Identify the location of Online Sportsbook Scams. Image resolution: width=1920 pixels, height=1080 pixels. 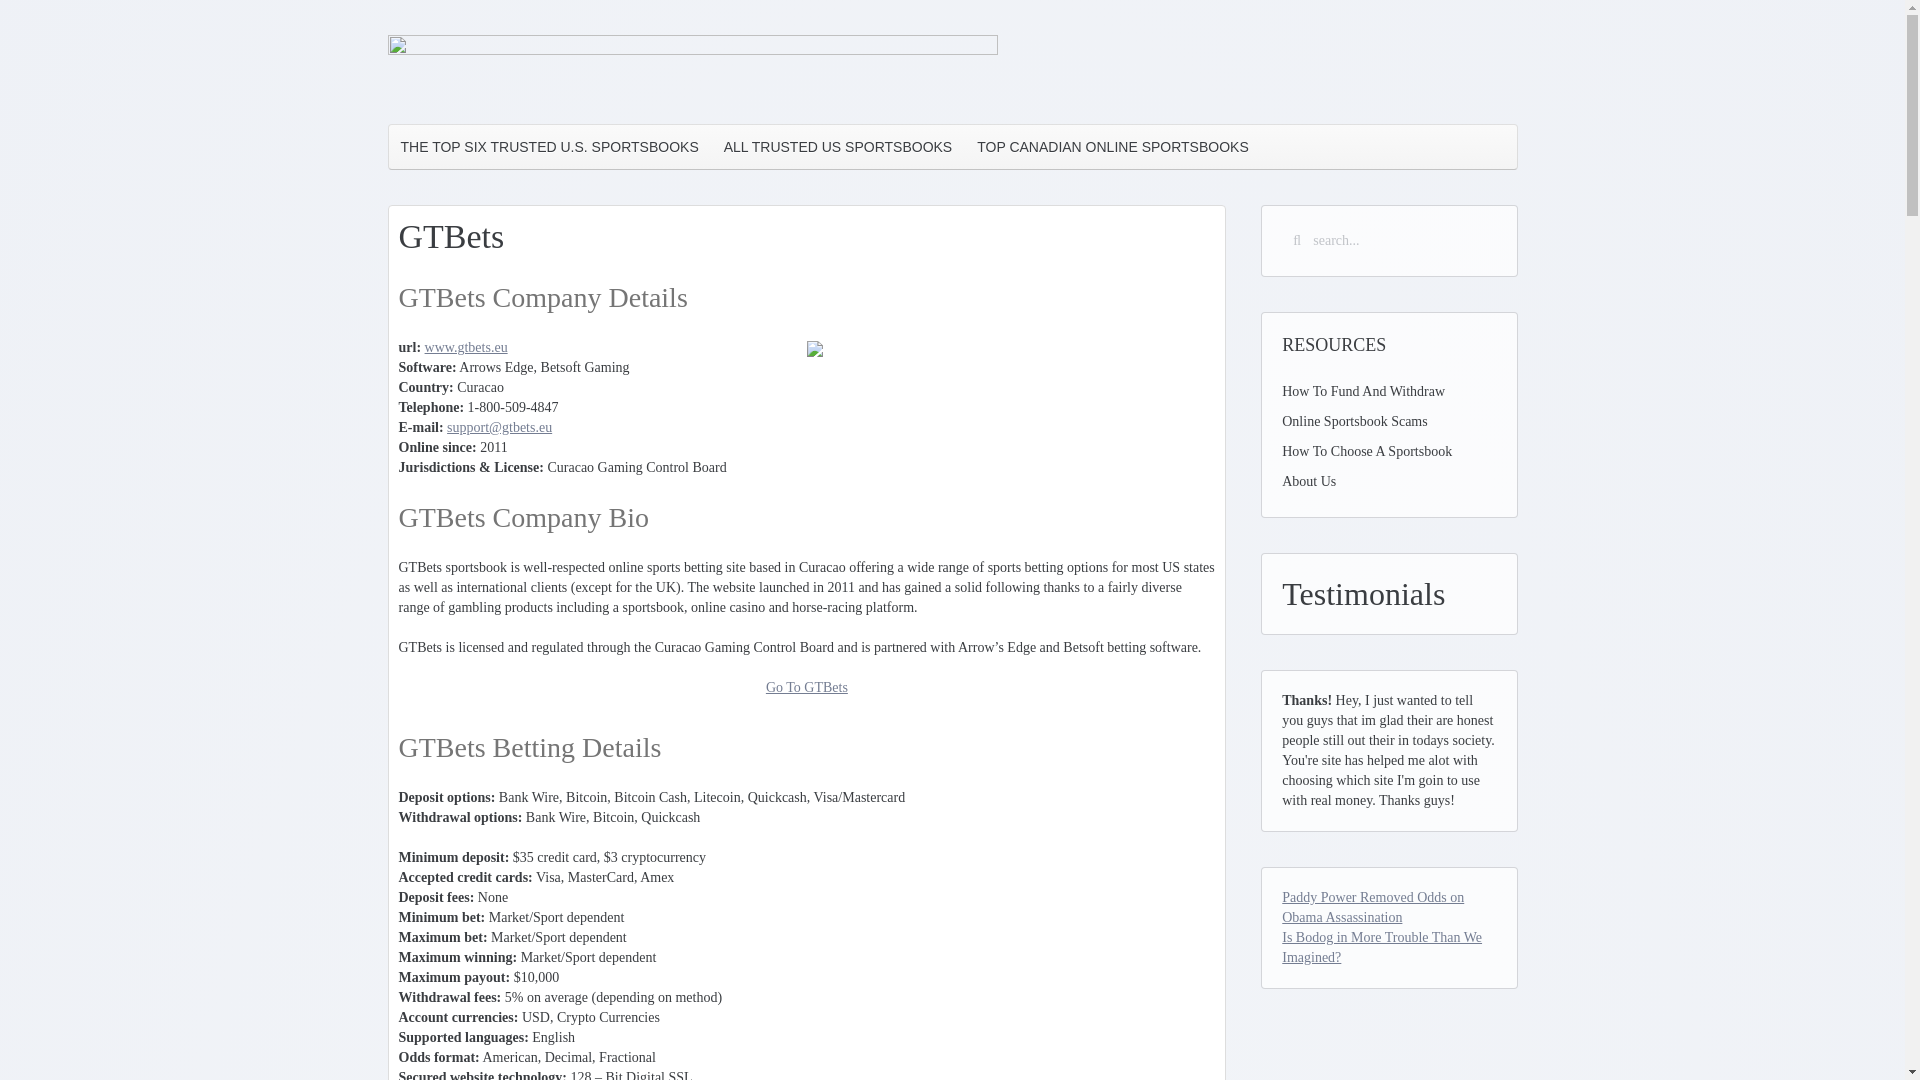
(1388, 422).